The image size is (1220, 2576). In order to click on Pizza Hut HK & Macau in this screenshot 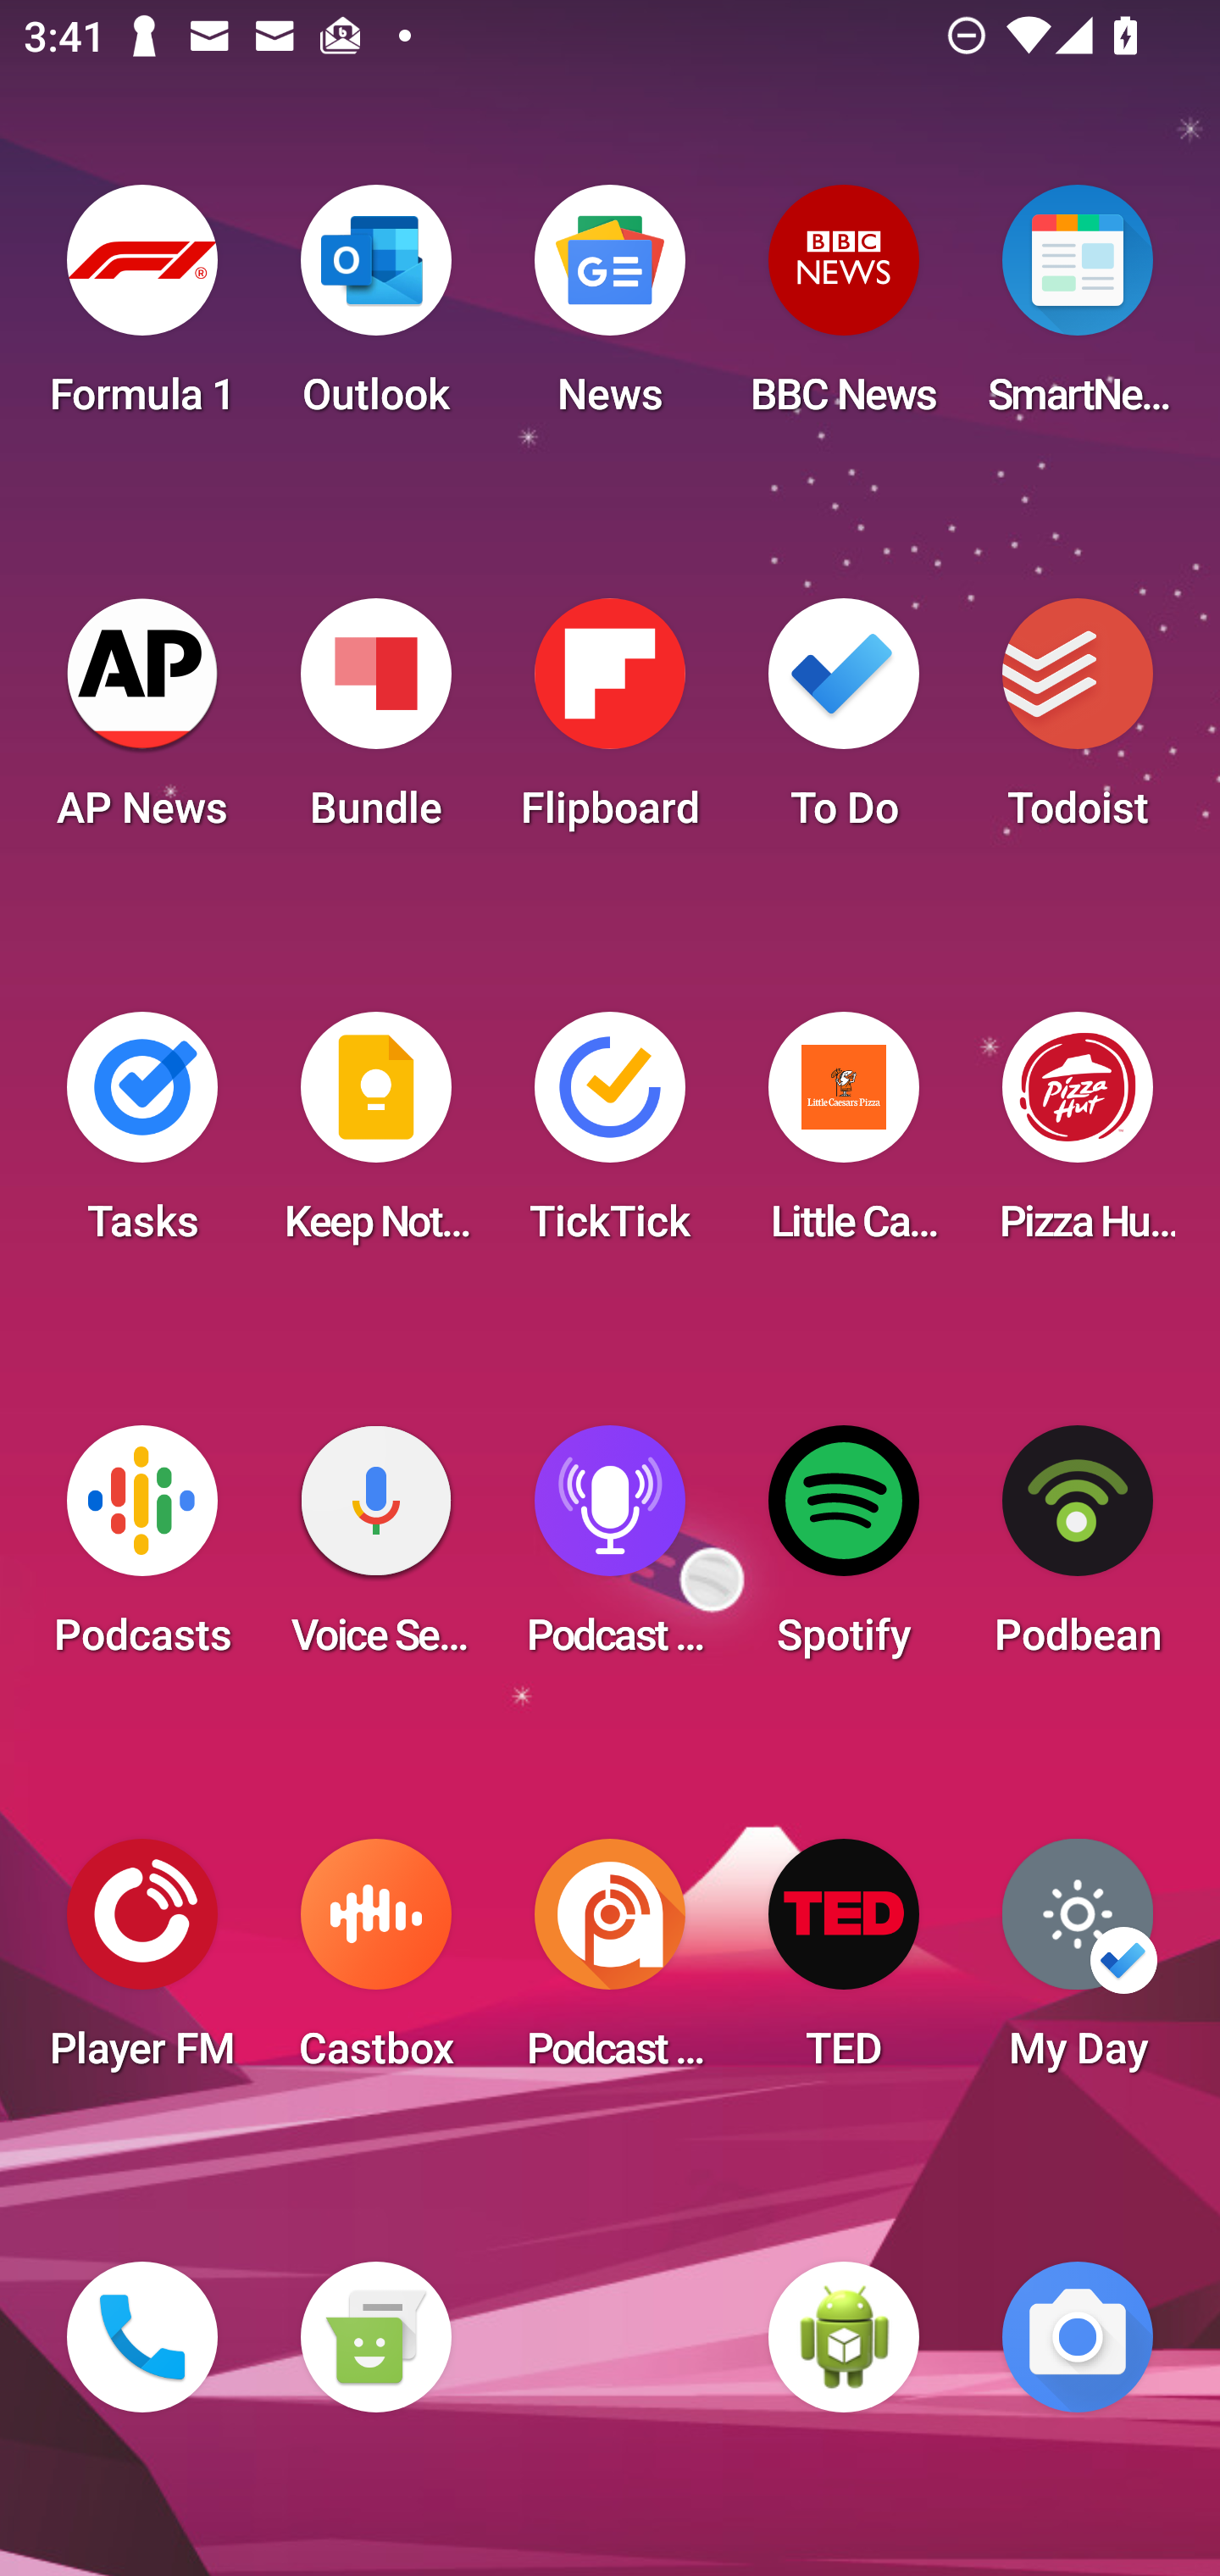, I will do `click(1078, 1137)`.